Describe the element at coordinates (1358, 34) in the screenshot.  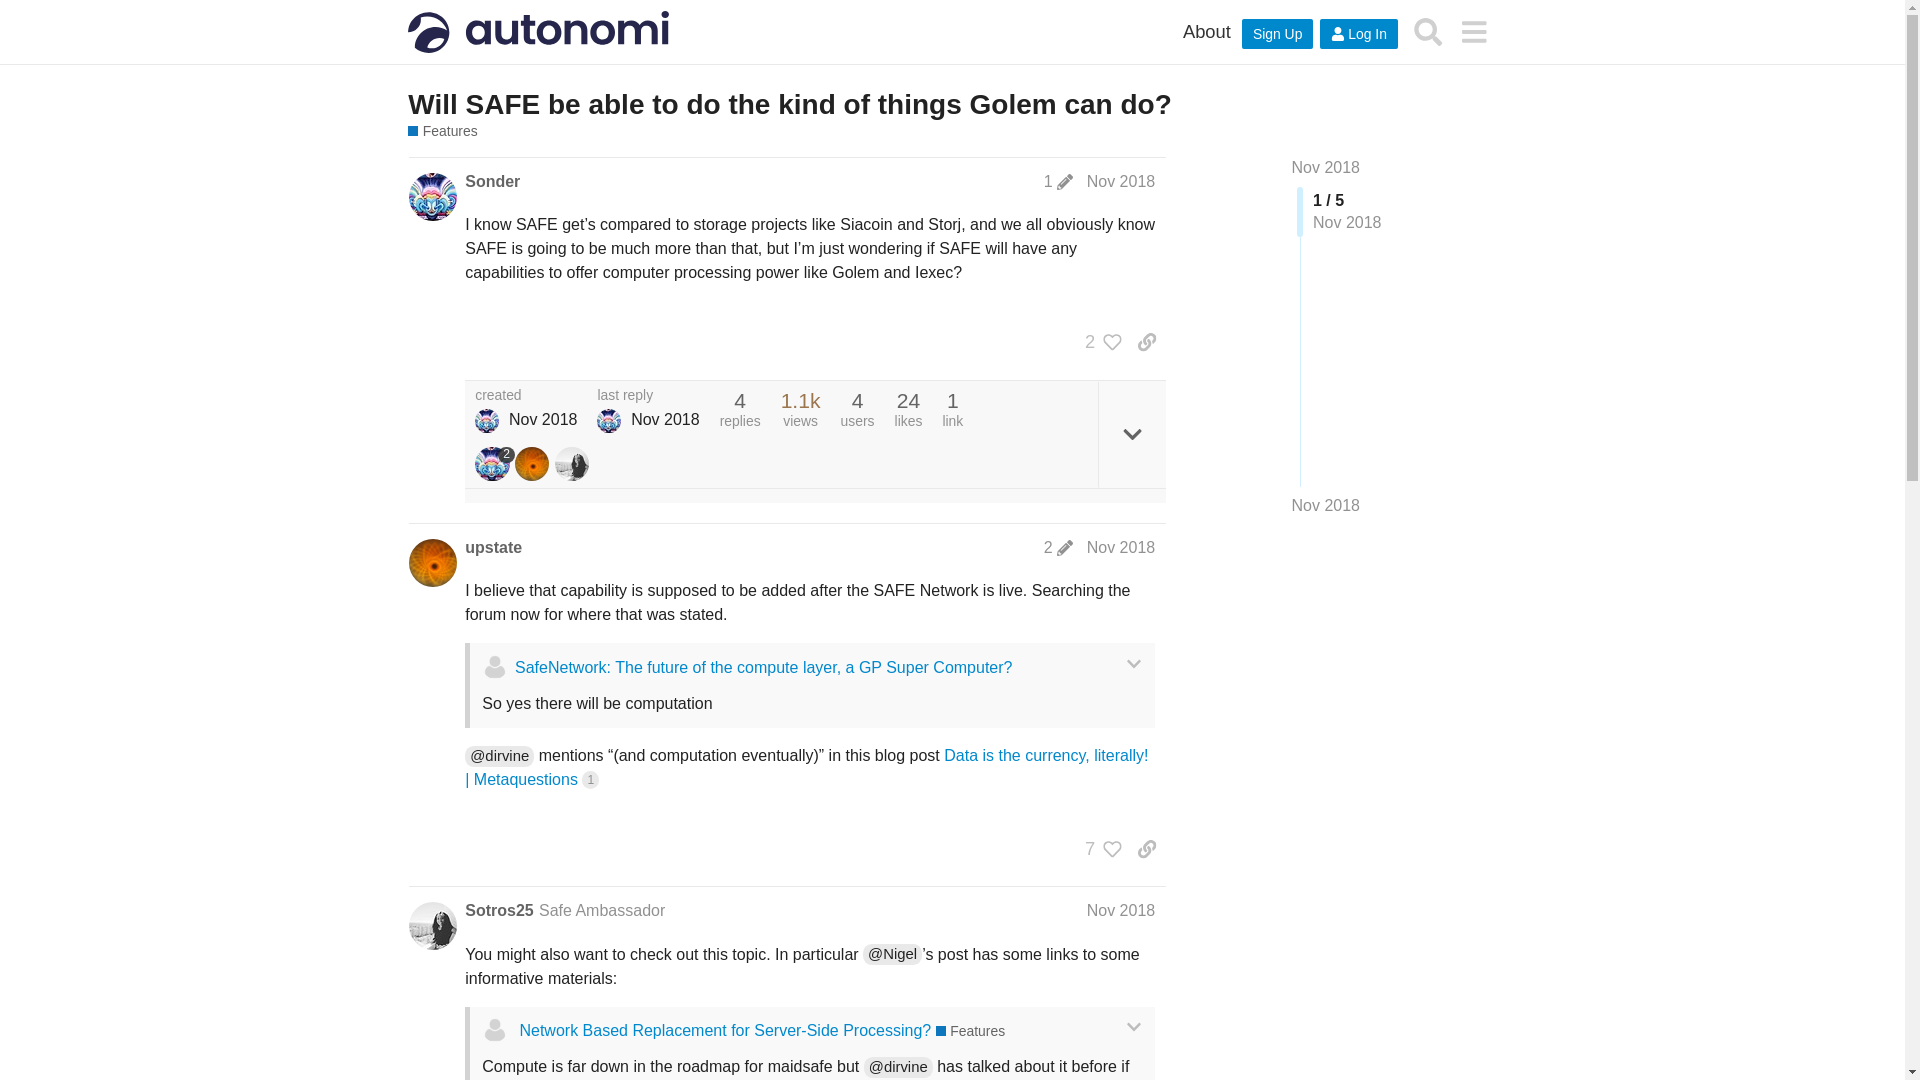
I see `Log In` at that location.